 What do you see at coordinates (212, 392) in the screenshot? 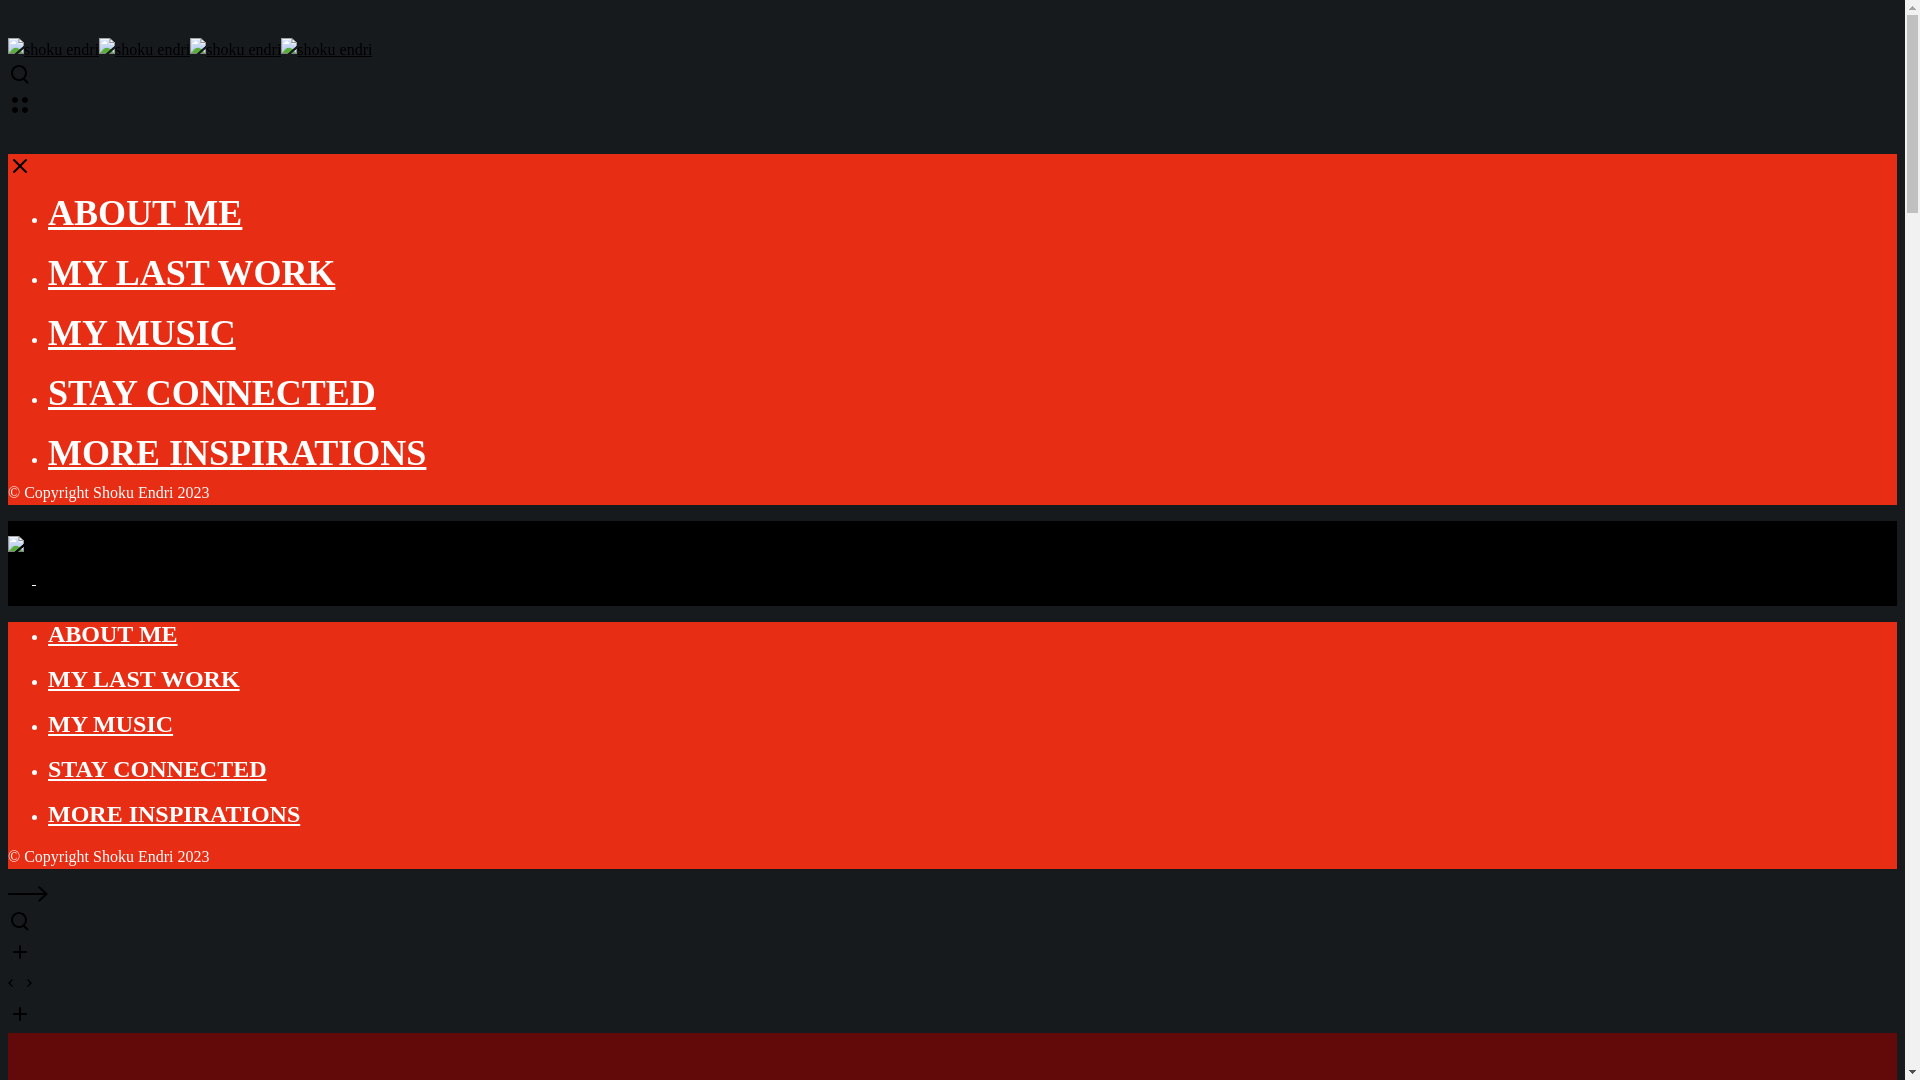
I see `STAY CONNECTED` at bounding box center [212, 392].